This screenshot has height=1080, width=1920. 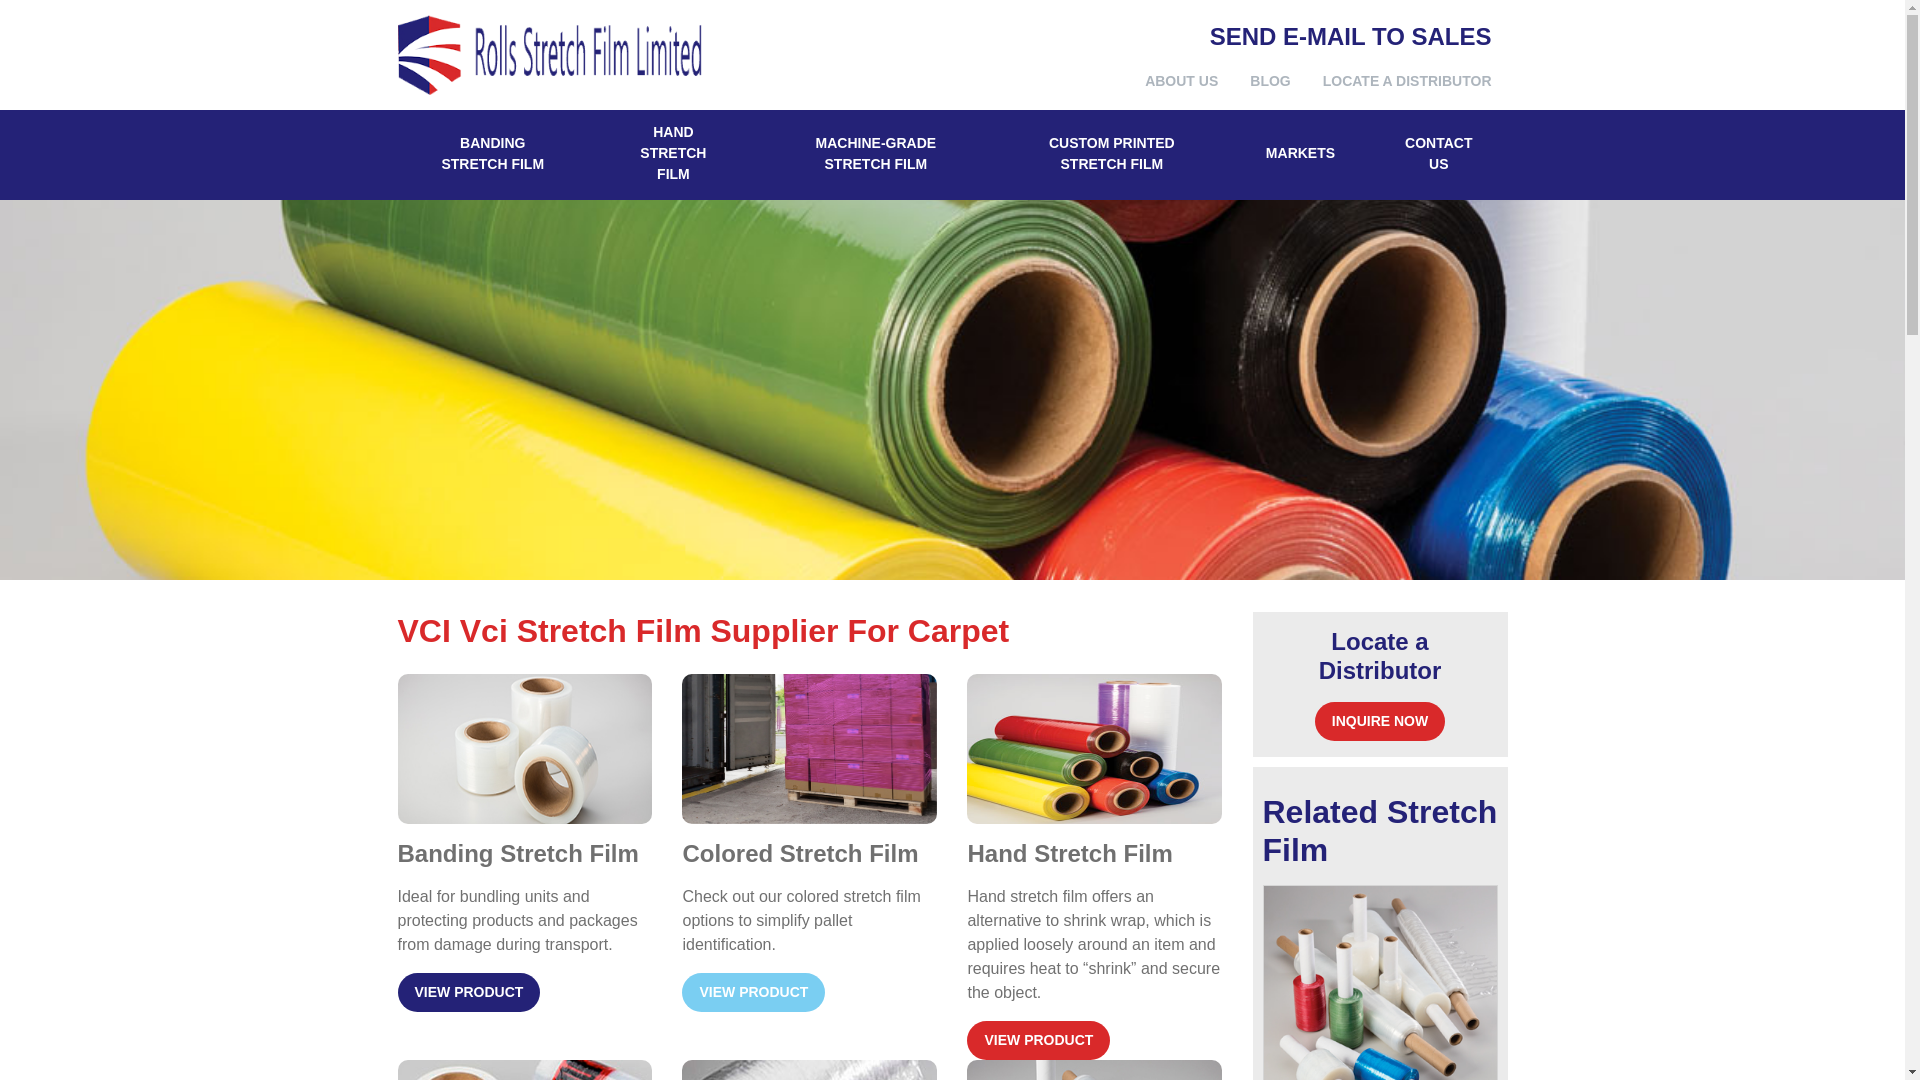 I want to click on VIEW PRODUCT, so click(x=469, y=992).